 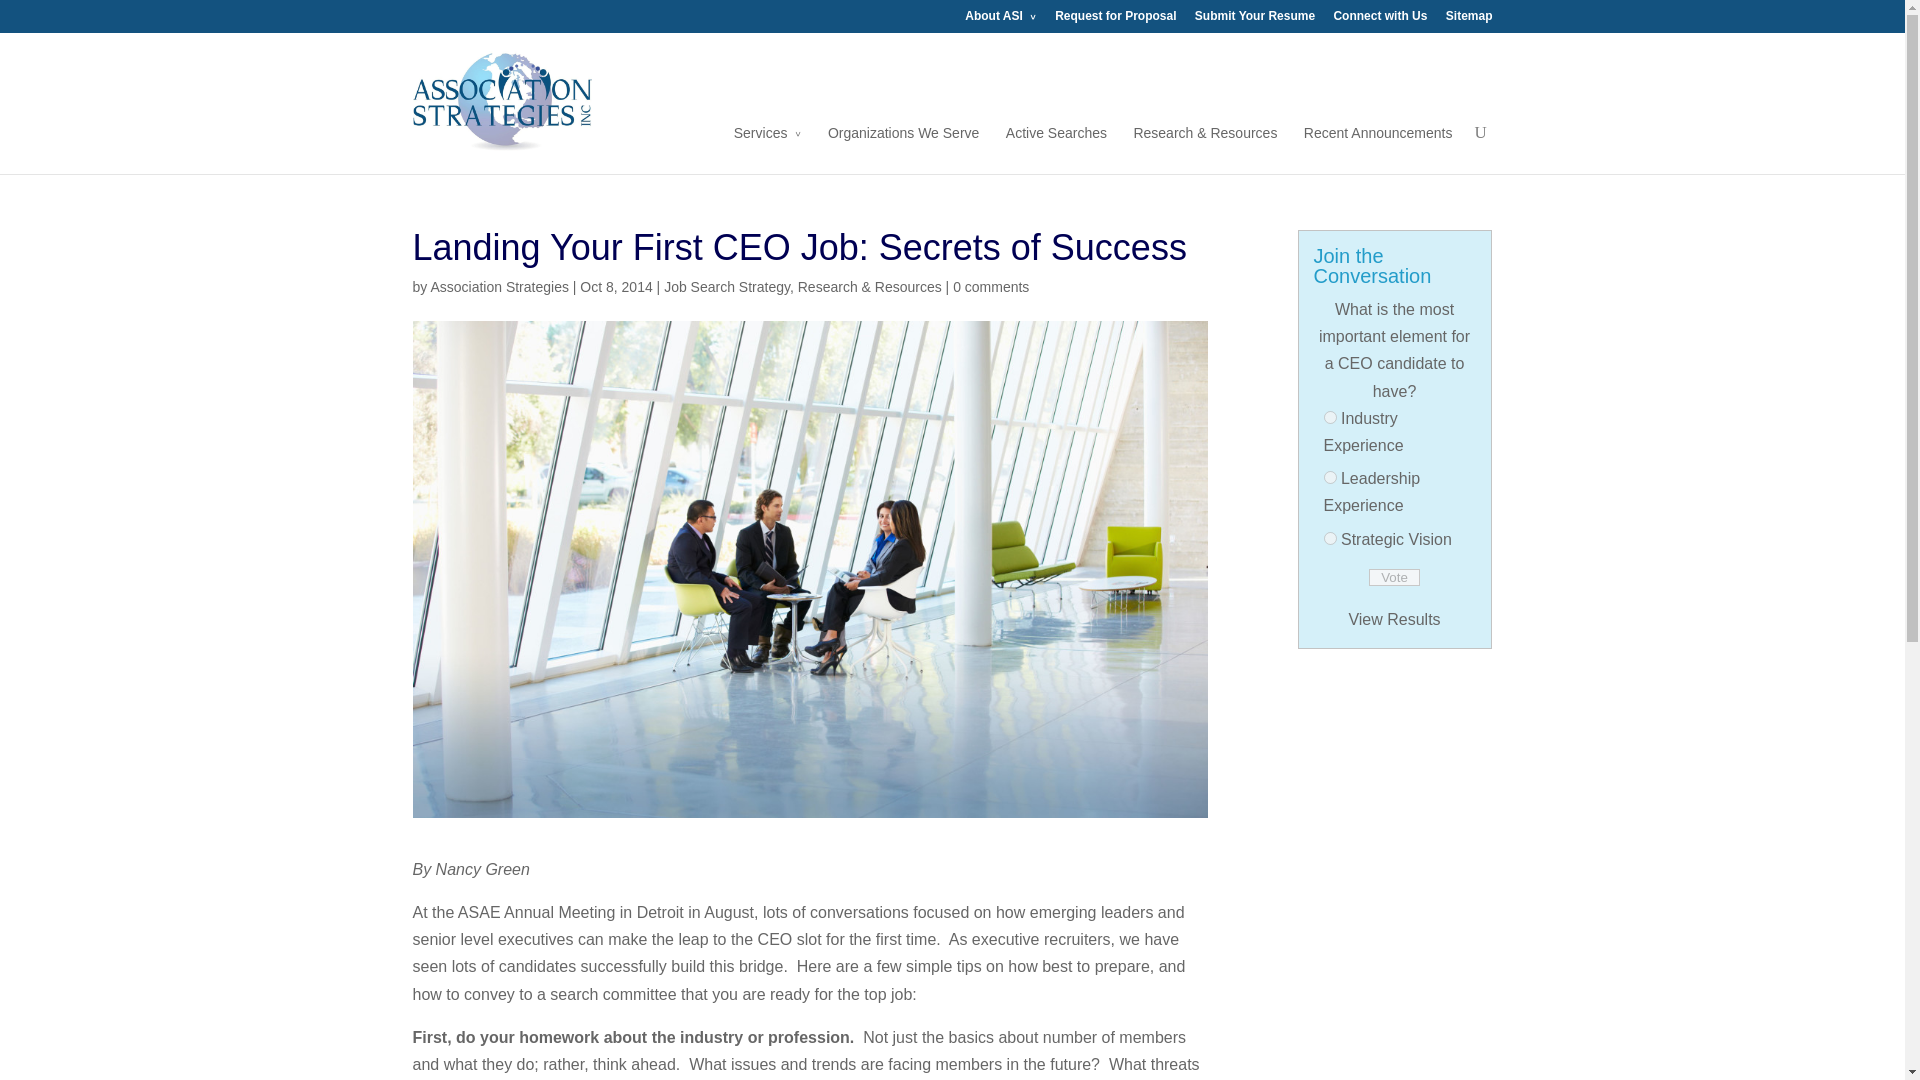 What do you see at coordinates (1114, 21) in the screenshot?
I see `Request for Proposal` at bounding box center [1114, 21].